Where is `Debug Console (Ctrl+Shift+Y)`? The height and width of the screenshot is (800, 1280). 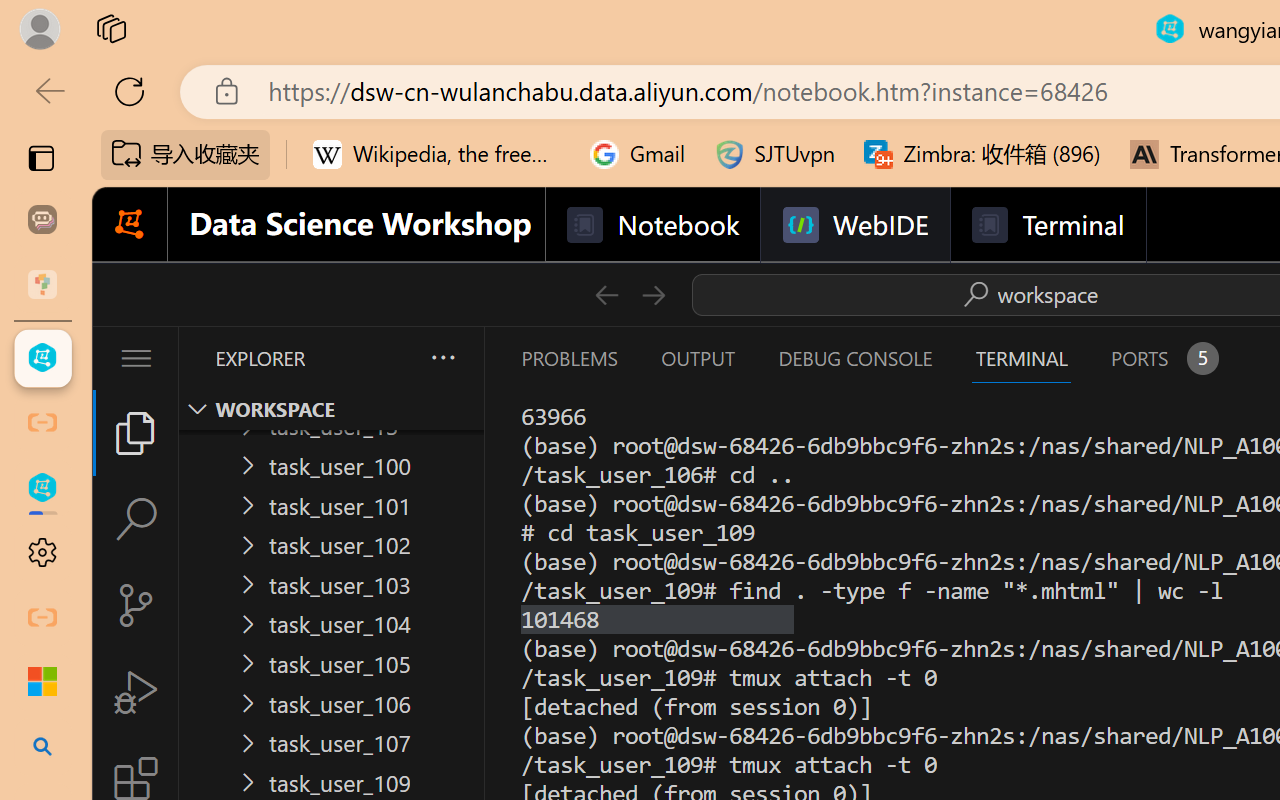
Debug Console (Ctrl+Shift+Y) is located at coordinates (854, 358).